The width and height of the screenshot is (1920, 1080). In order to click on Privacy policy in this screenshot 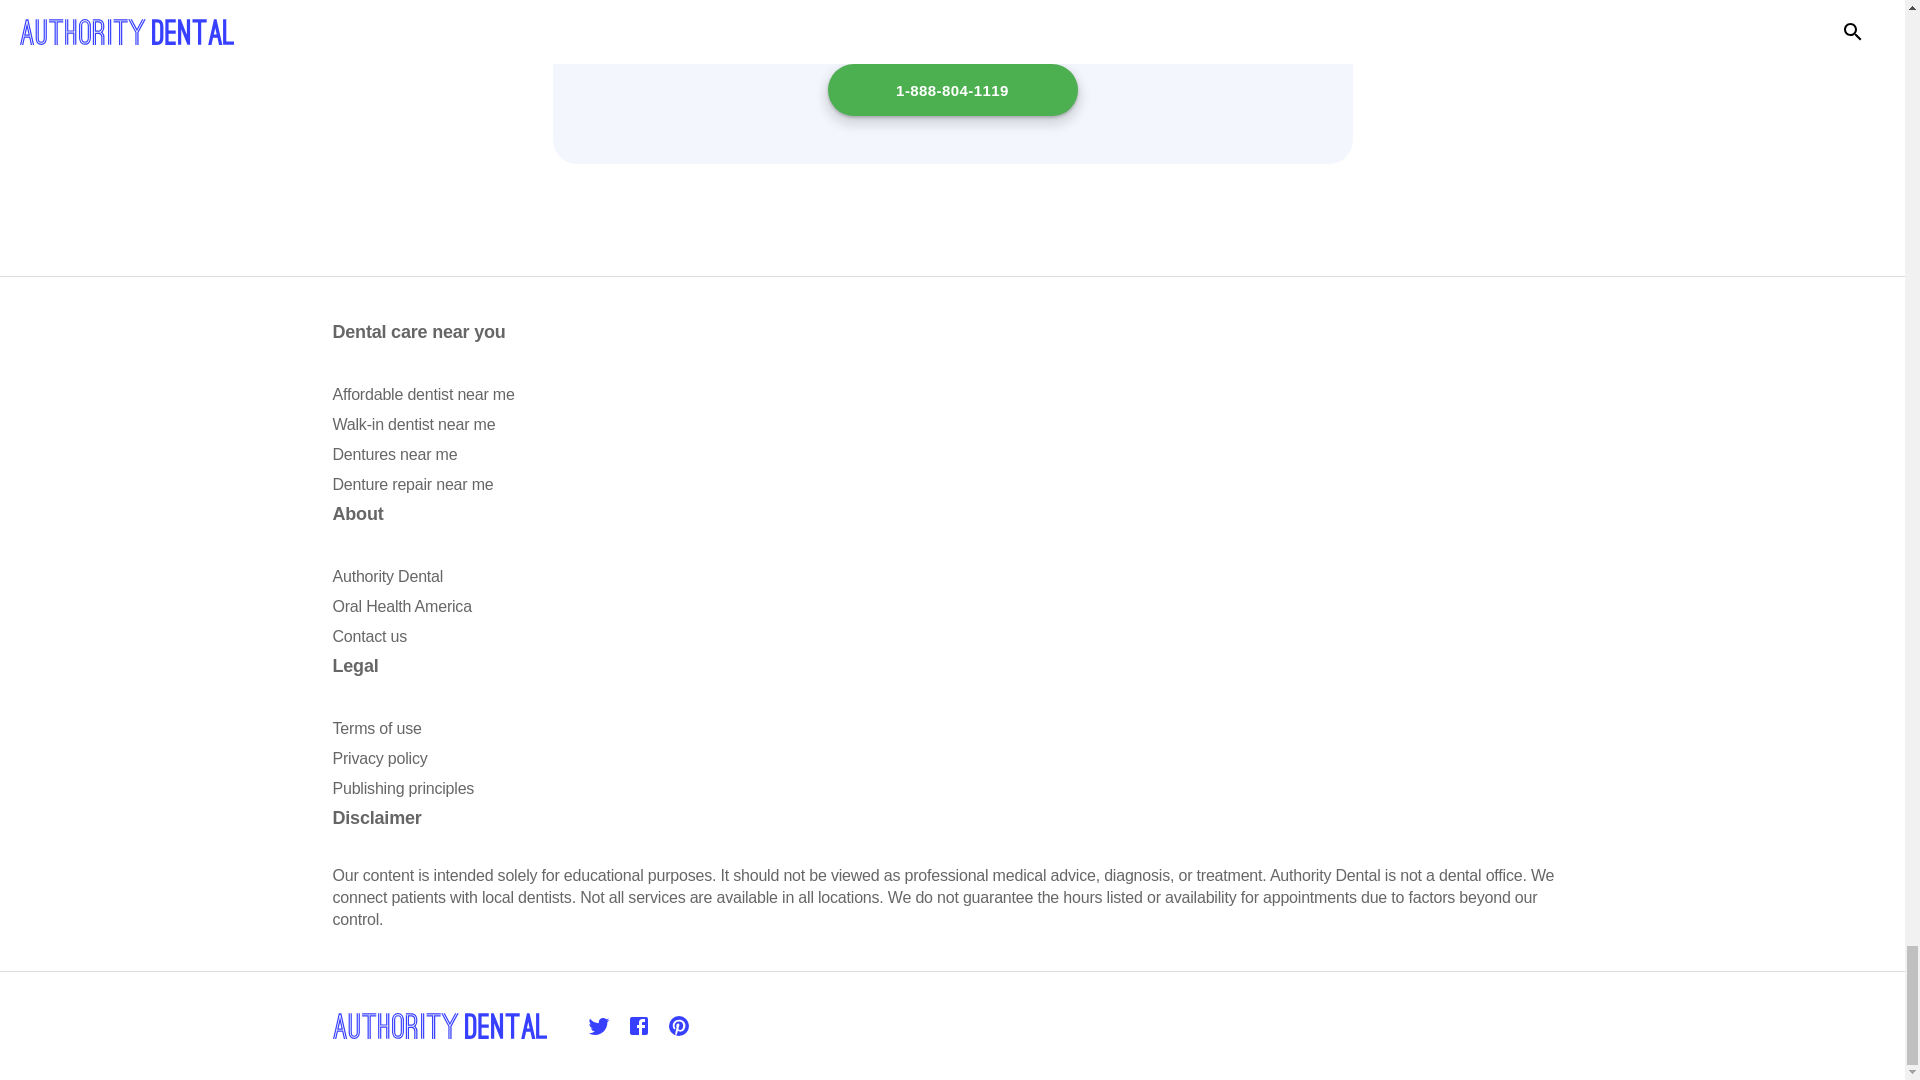, I will do `click(379, 758)`.